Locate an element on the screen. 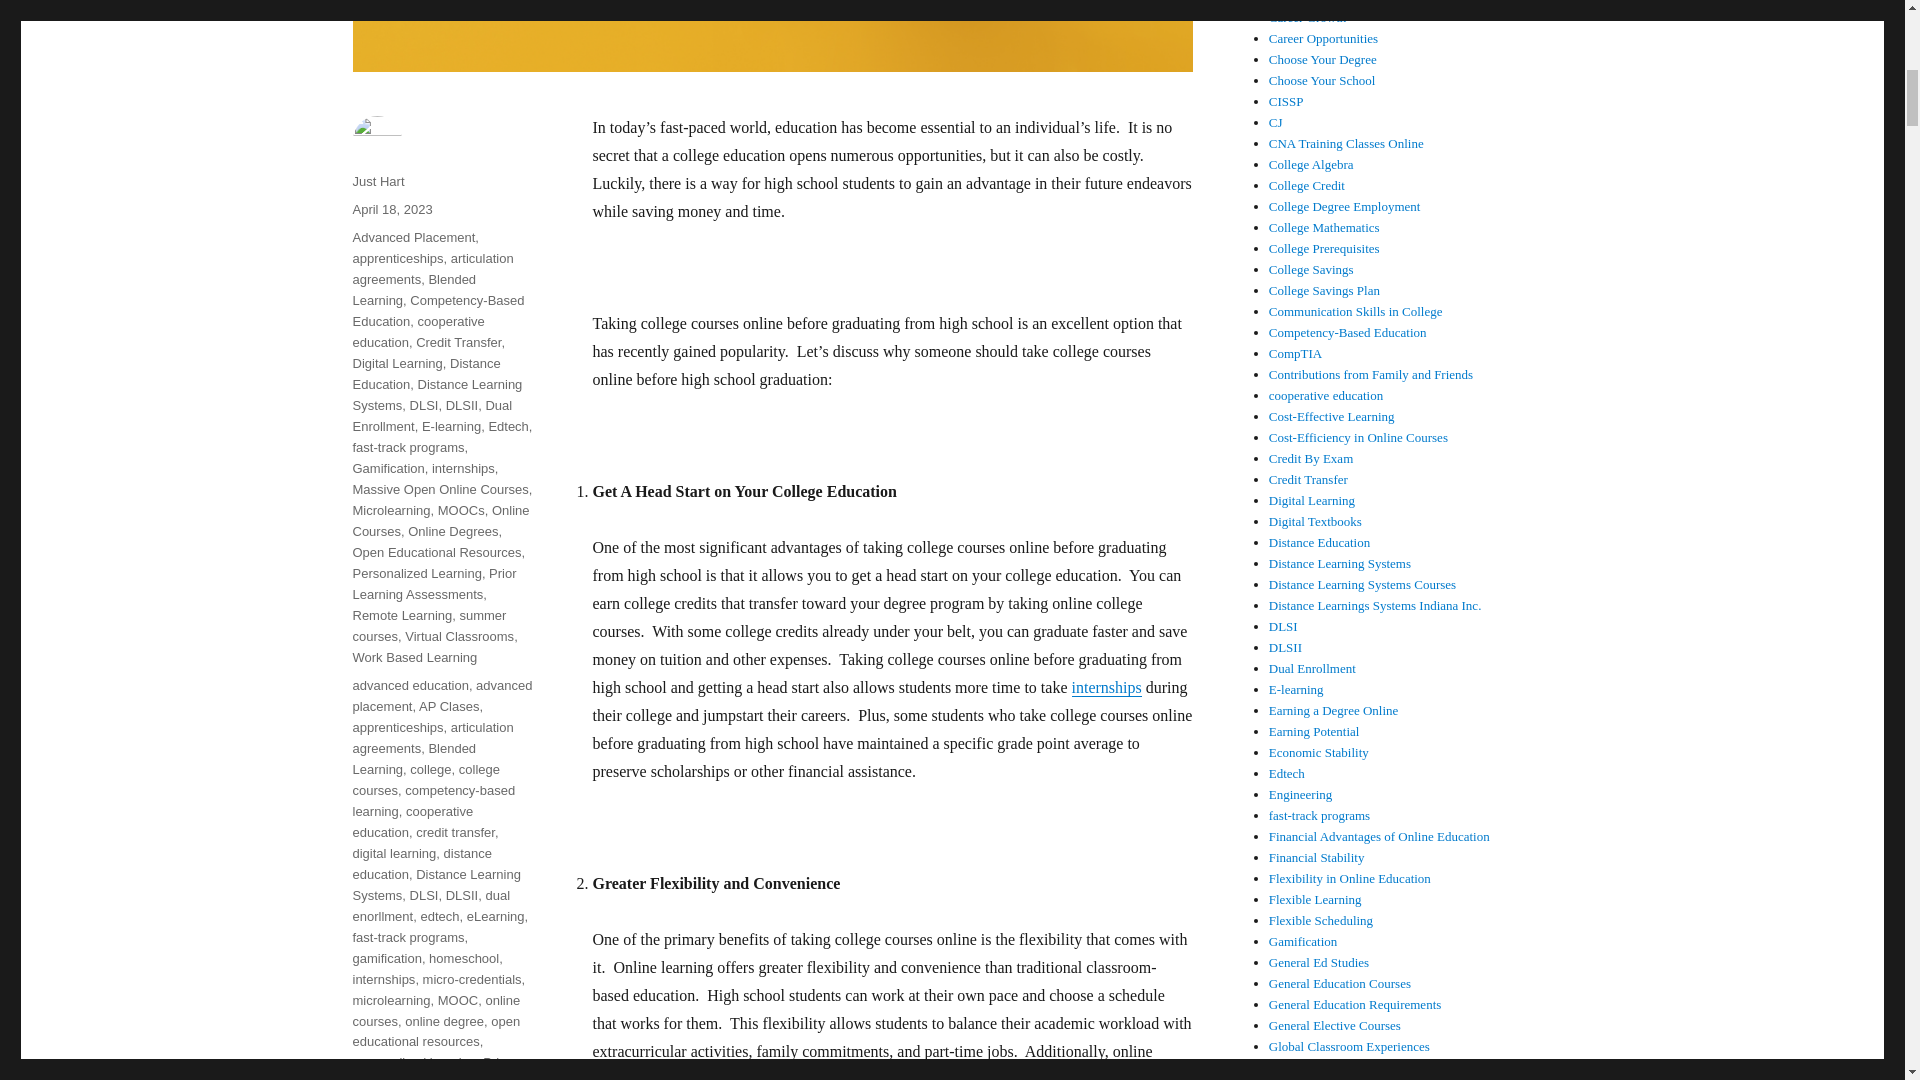 Image resolution: width=1920 pixels, height=1080 pixels. E-learning is located at coordinates (452, 426).